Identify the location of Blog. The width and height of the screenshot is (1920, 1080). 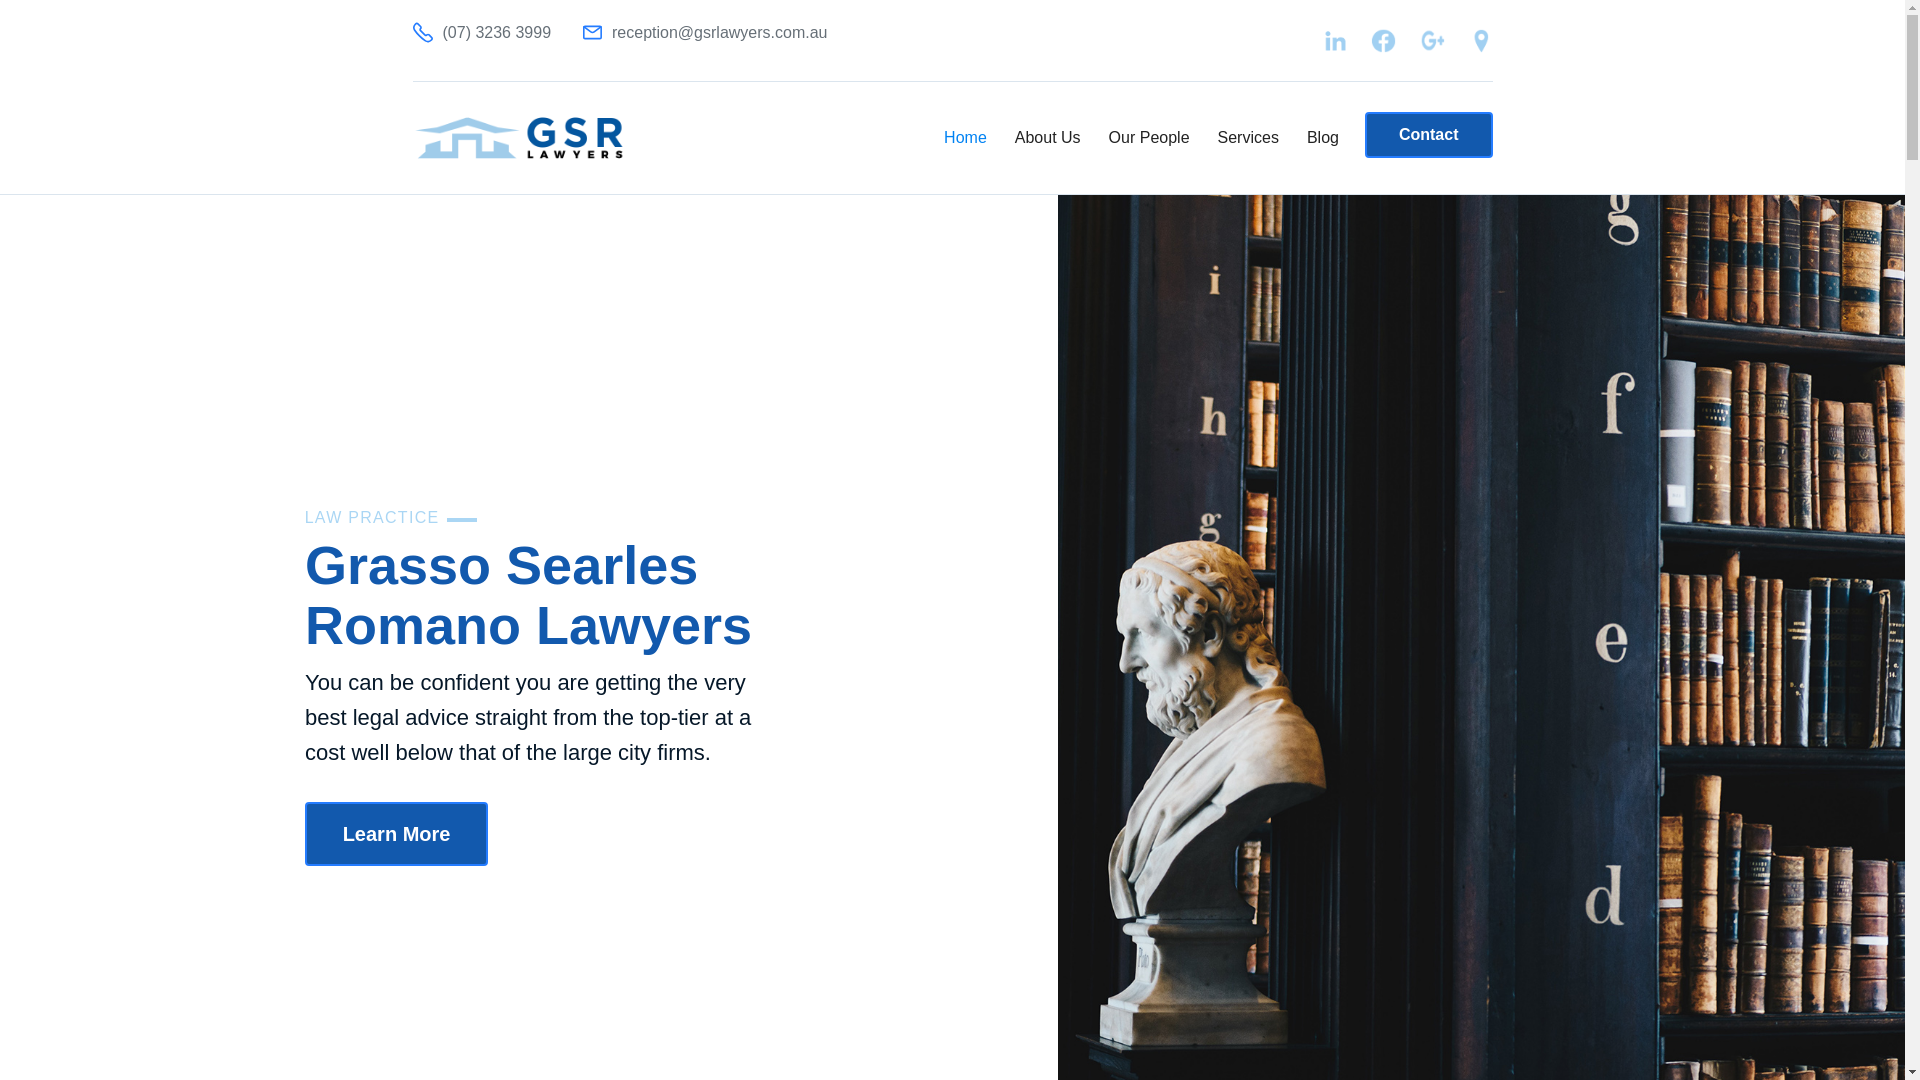
(1323, 138).